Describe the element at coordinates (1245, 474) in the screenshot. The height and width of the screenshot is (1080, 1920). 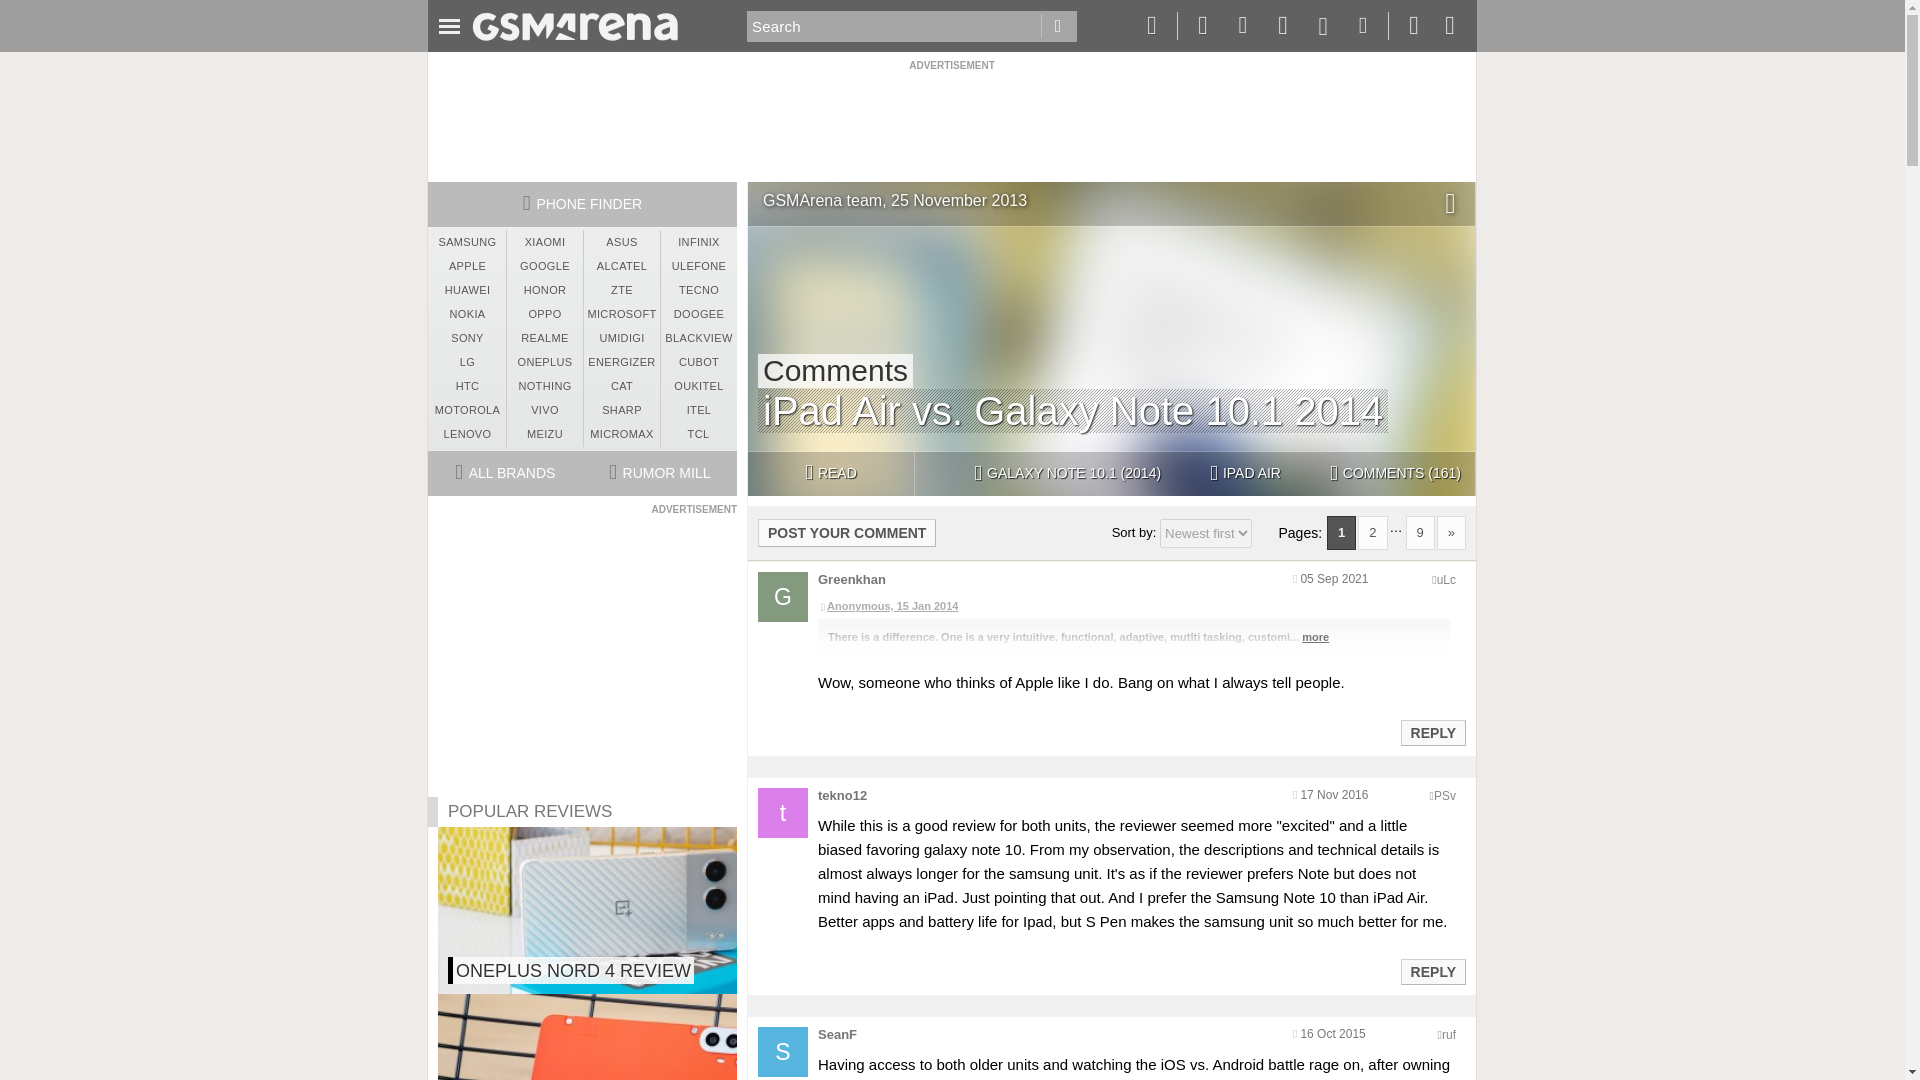
I see `IPAD AIR` at that location.